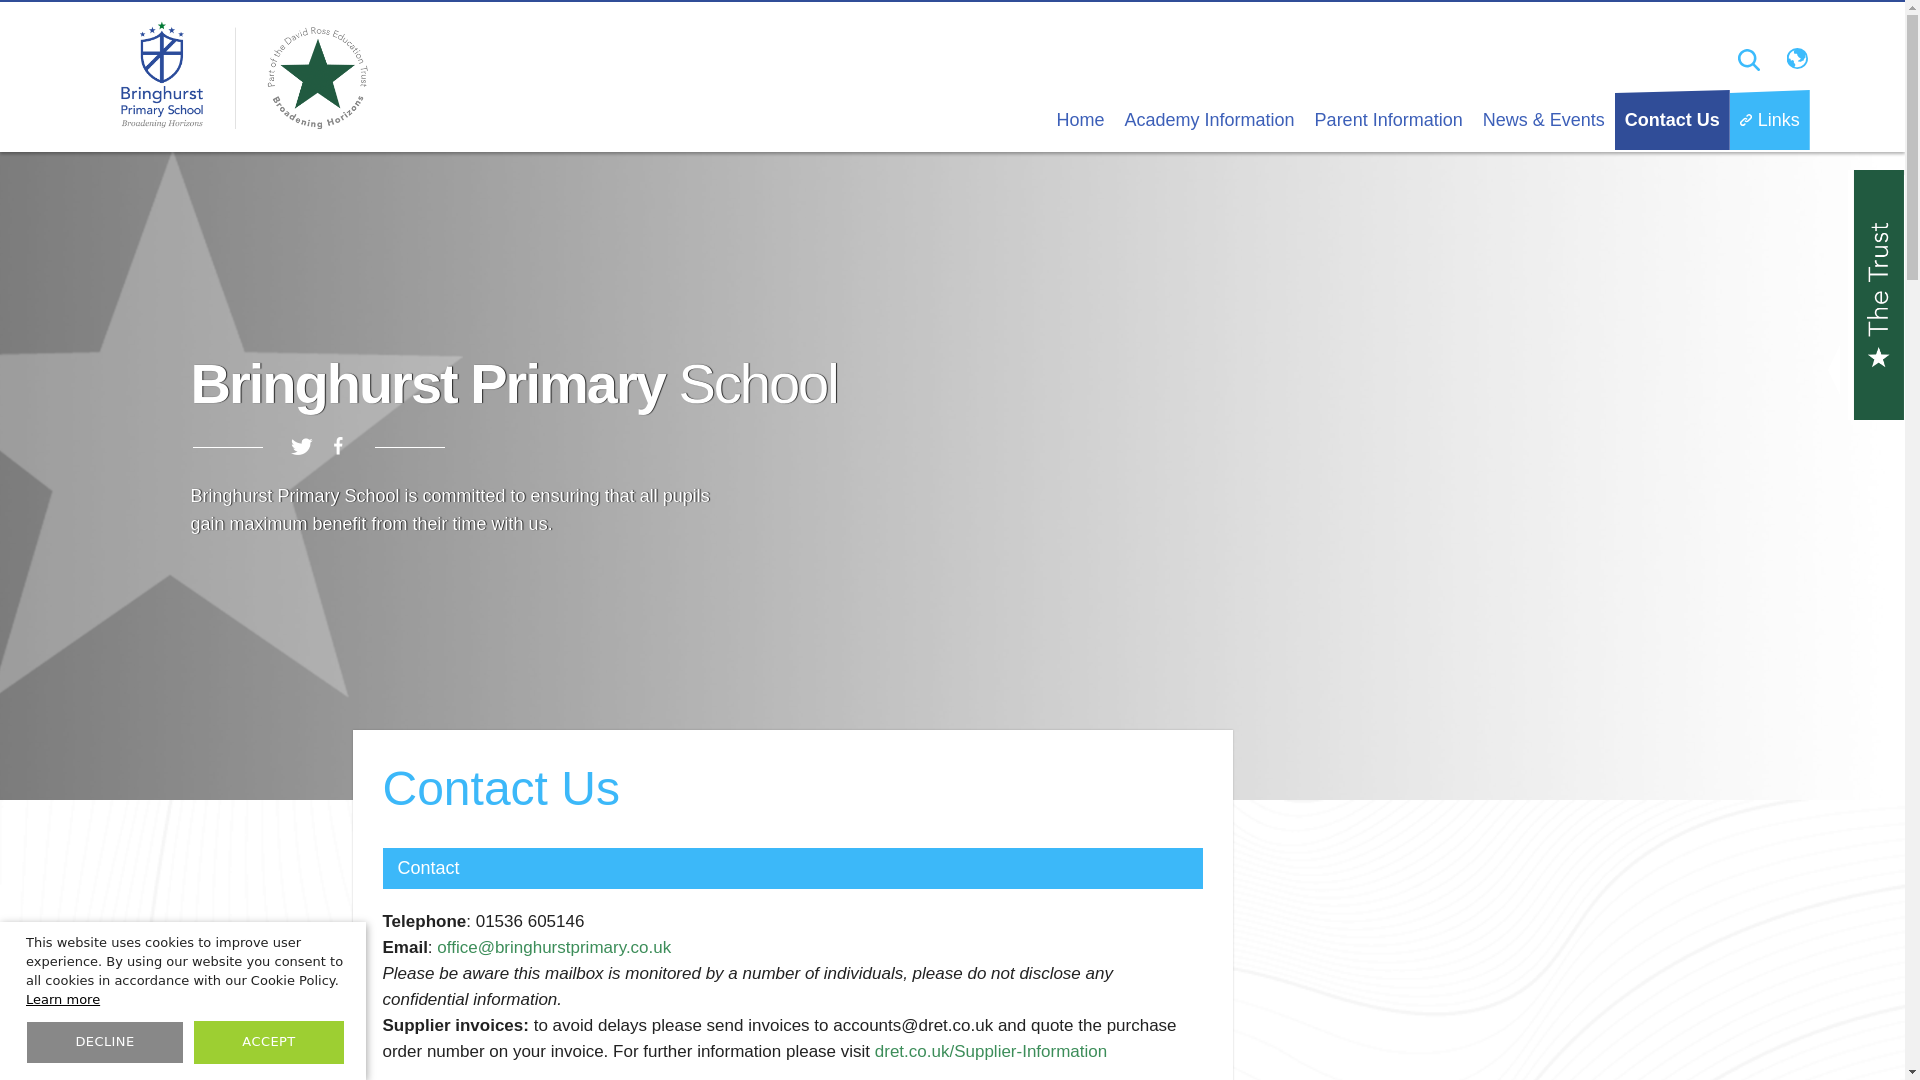  Describe the element at coordinates (1672, 120) in the screenshot. I see `Contact Us` at that location.